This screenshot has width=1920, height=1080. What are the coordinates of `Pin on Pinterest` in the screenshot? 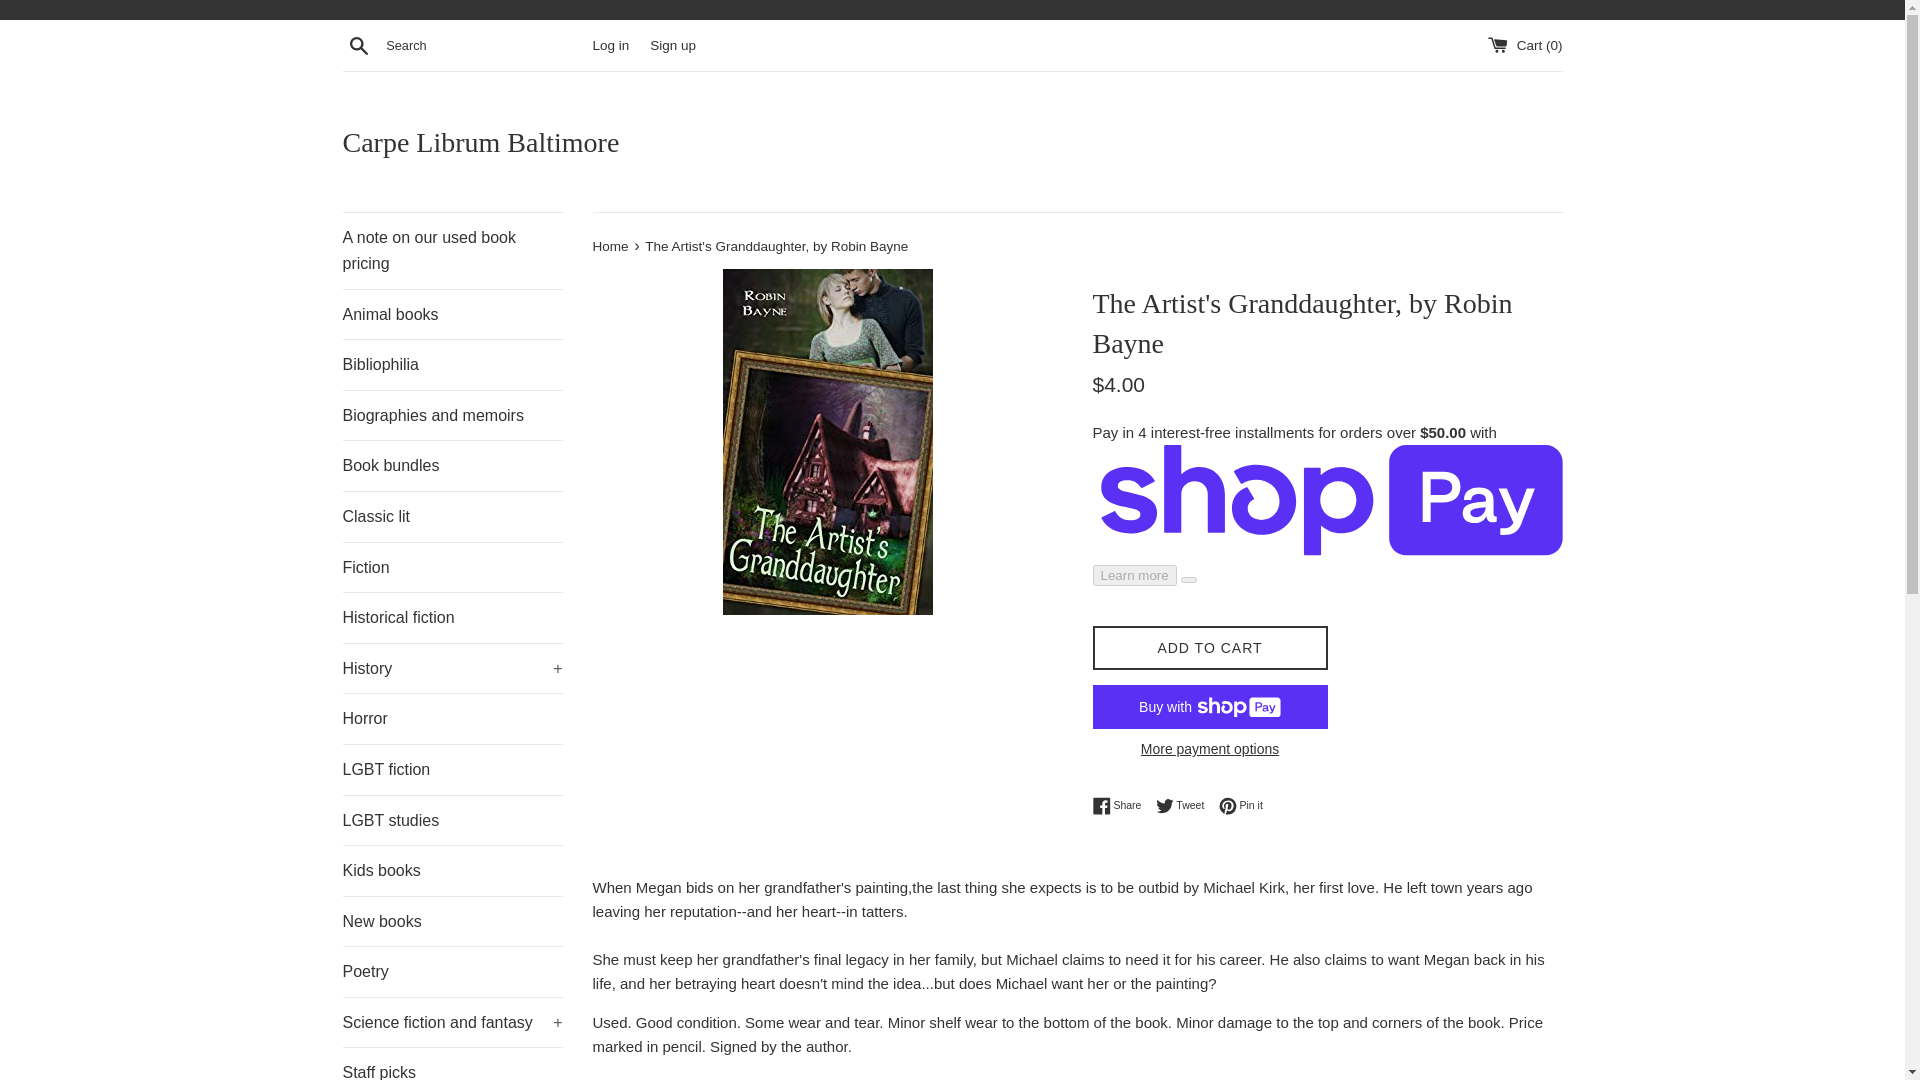 It's located at (1241, 806).